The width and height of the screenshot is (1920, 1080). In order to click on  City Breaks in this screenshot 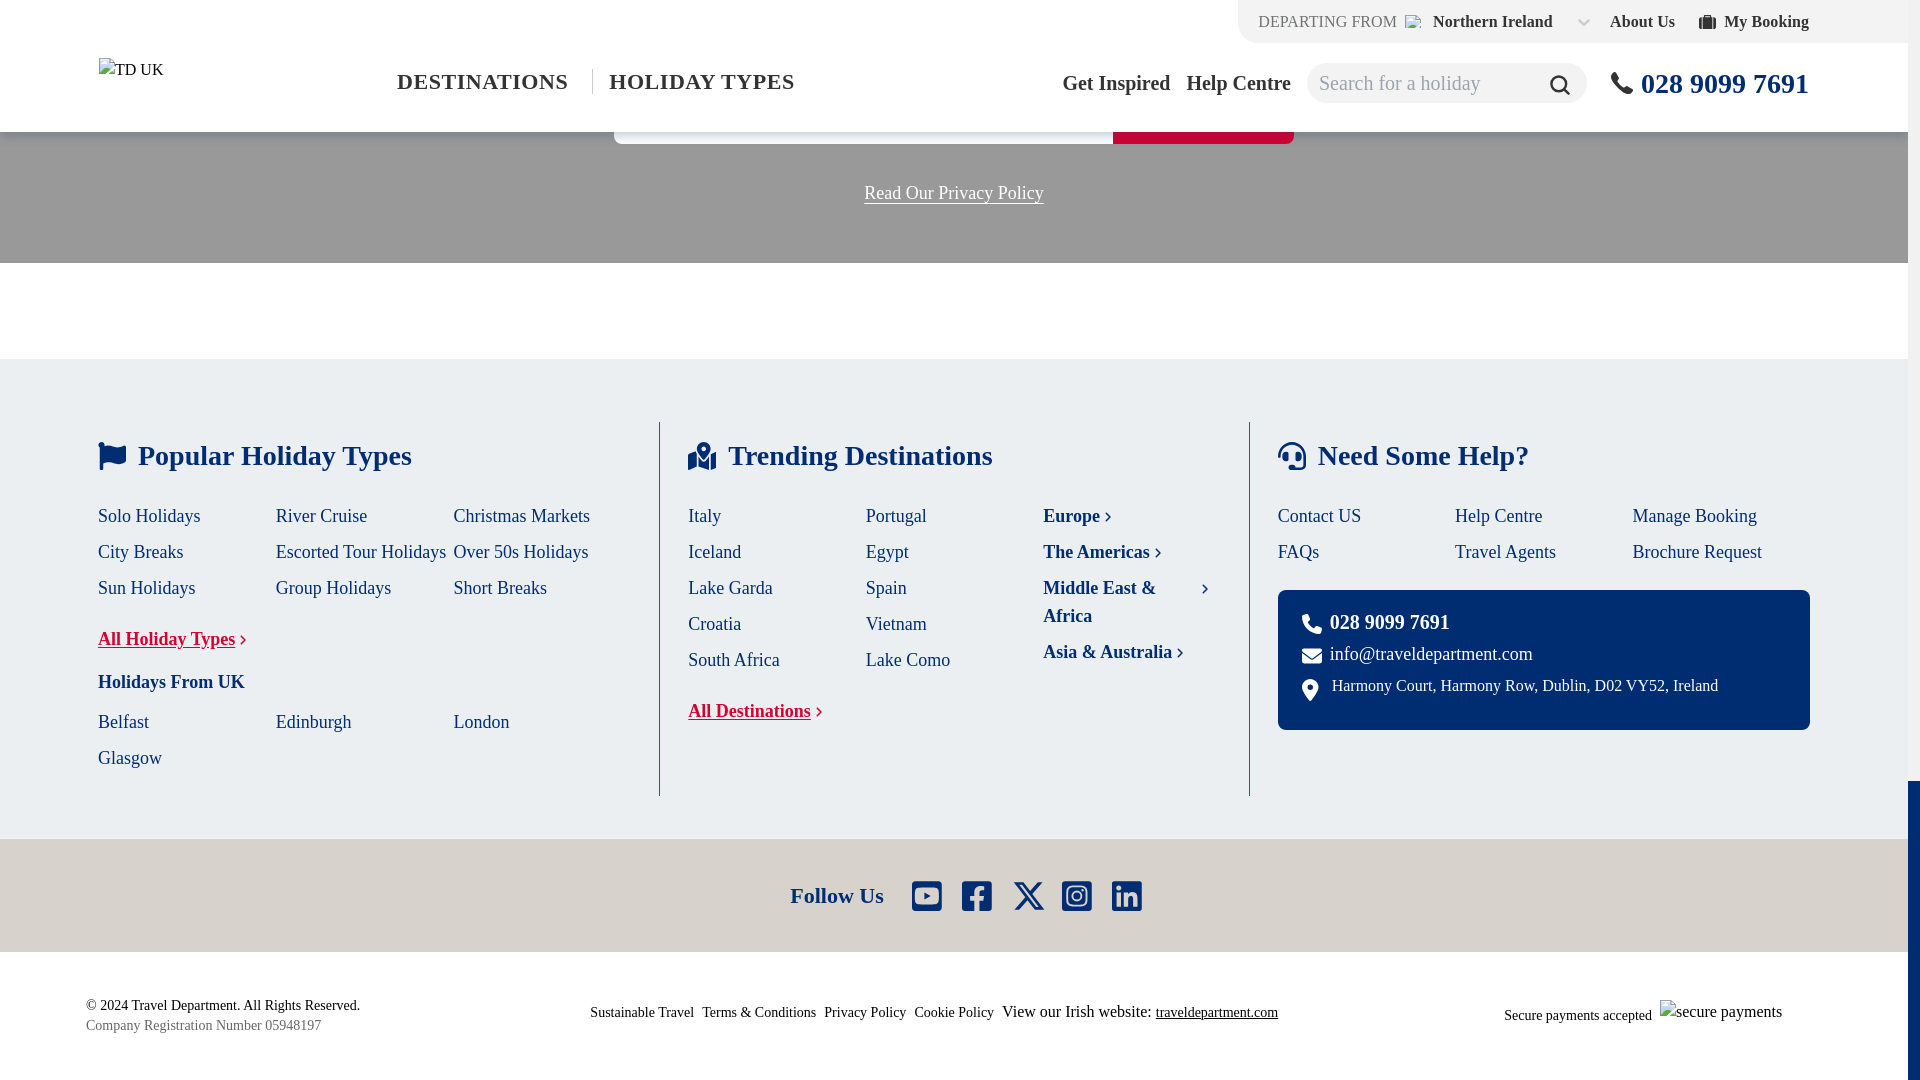, I will do `click(140, 552)`.